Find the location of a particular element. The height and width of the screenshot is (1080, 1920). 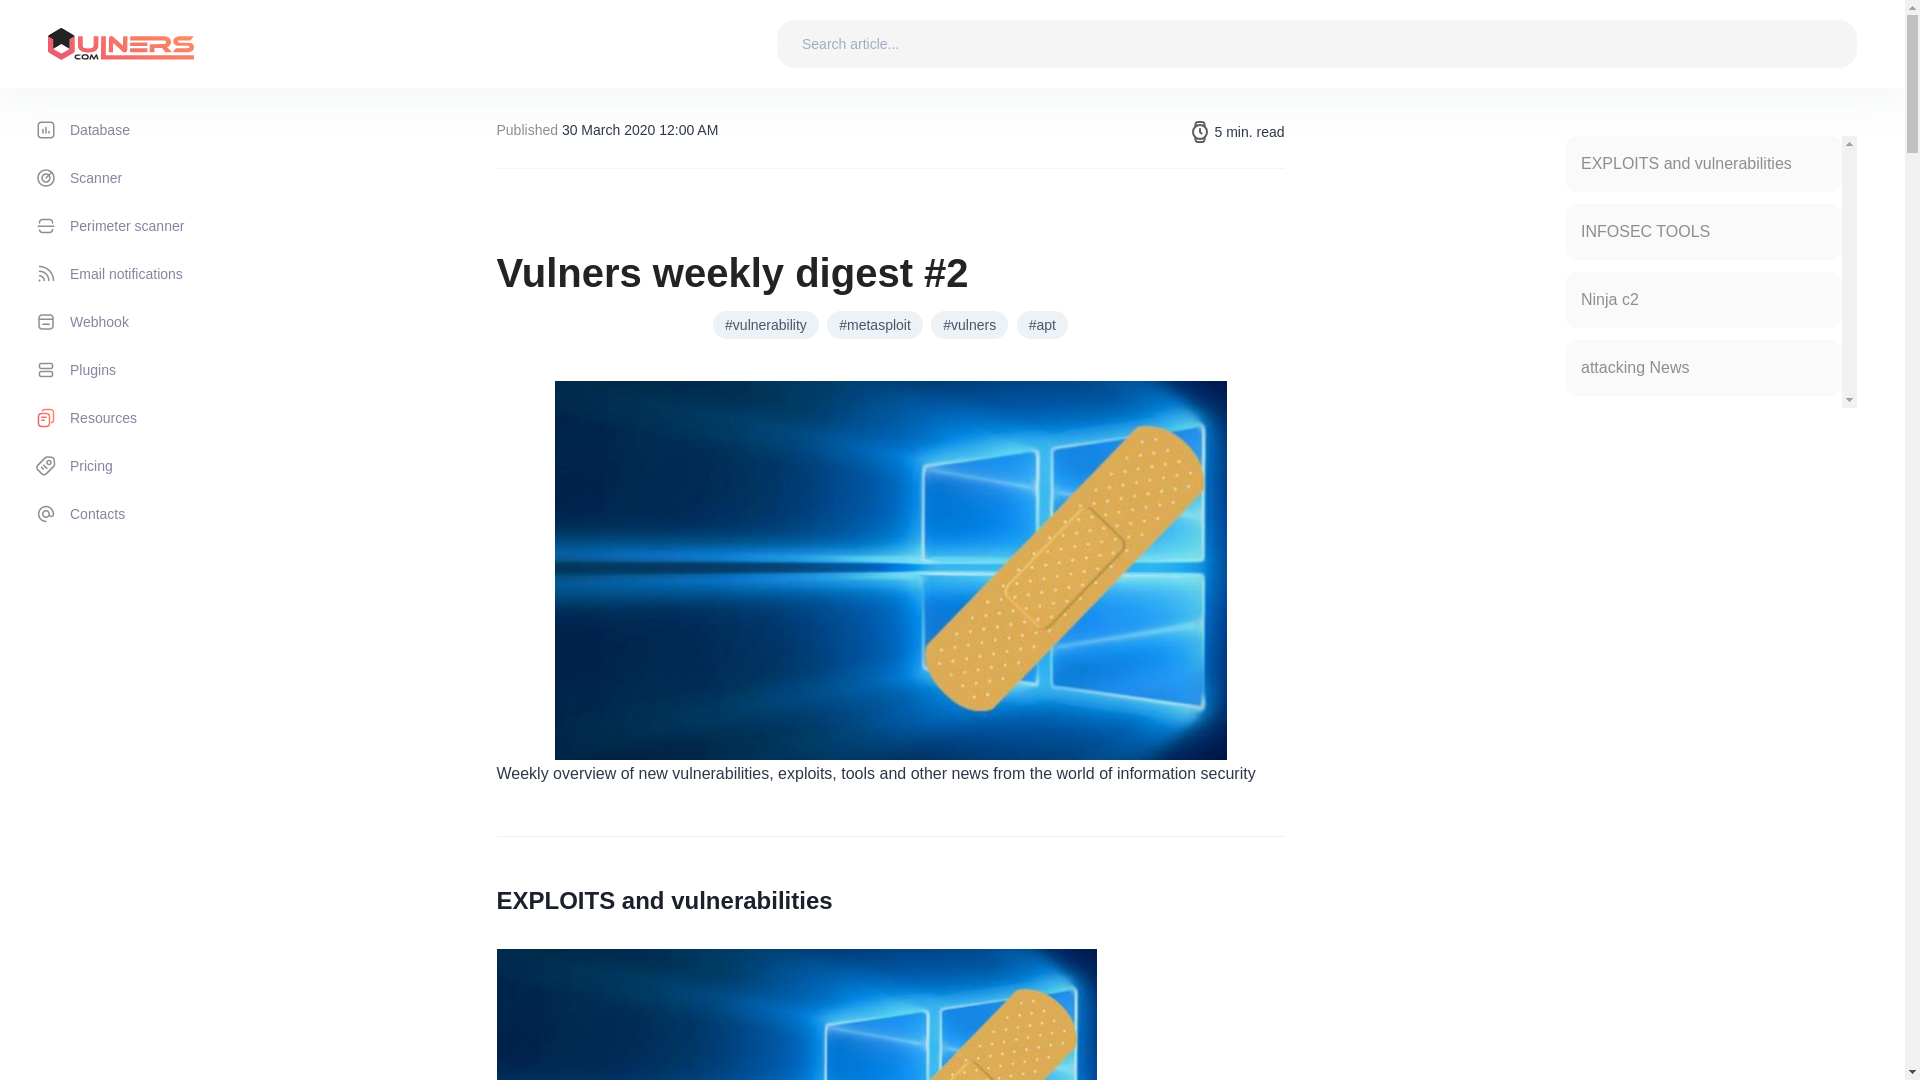

Email notifications is located at coordinates (141, 274).